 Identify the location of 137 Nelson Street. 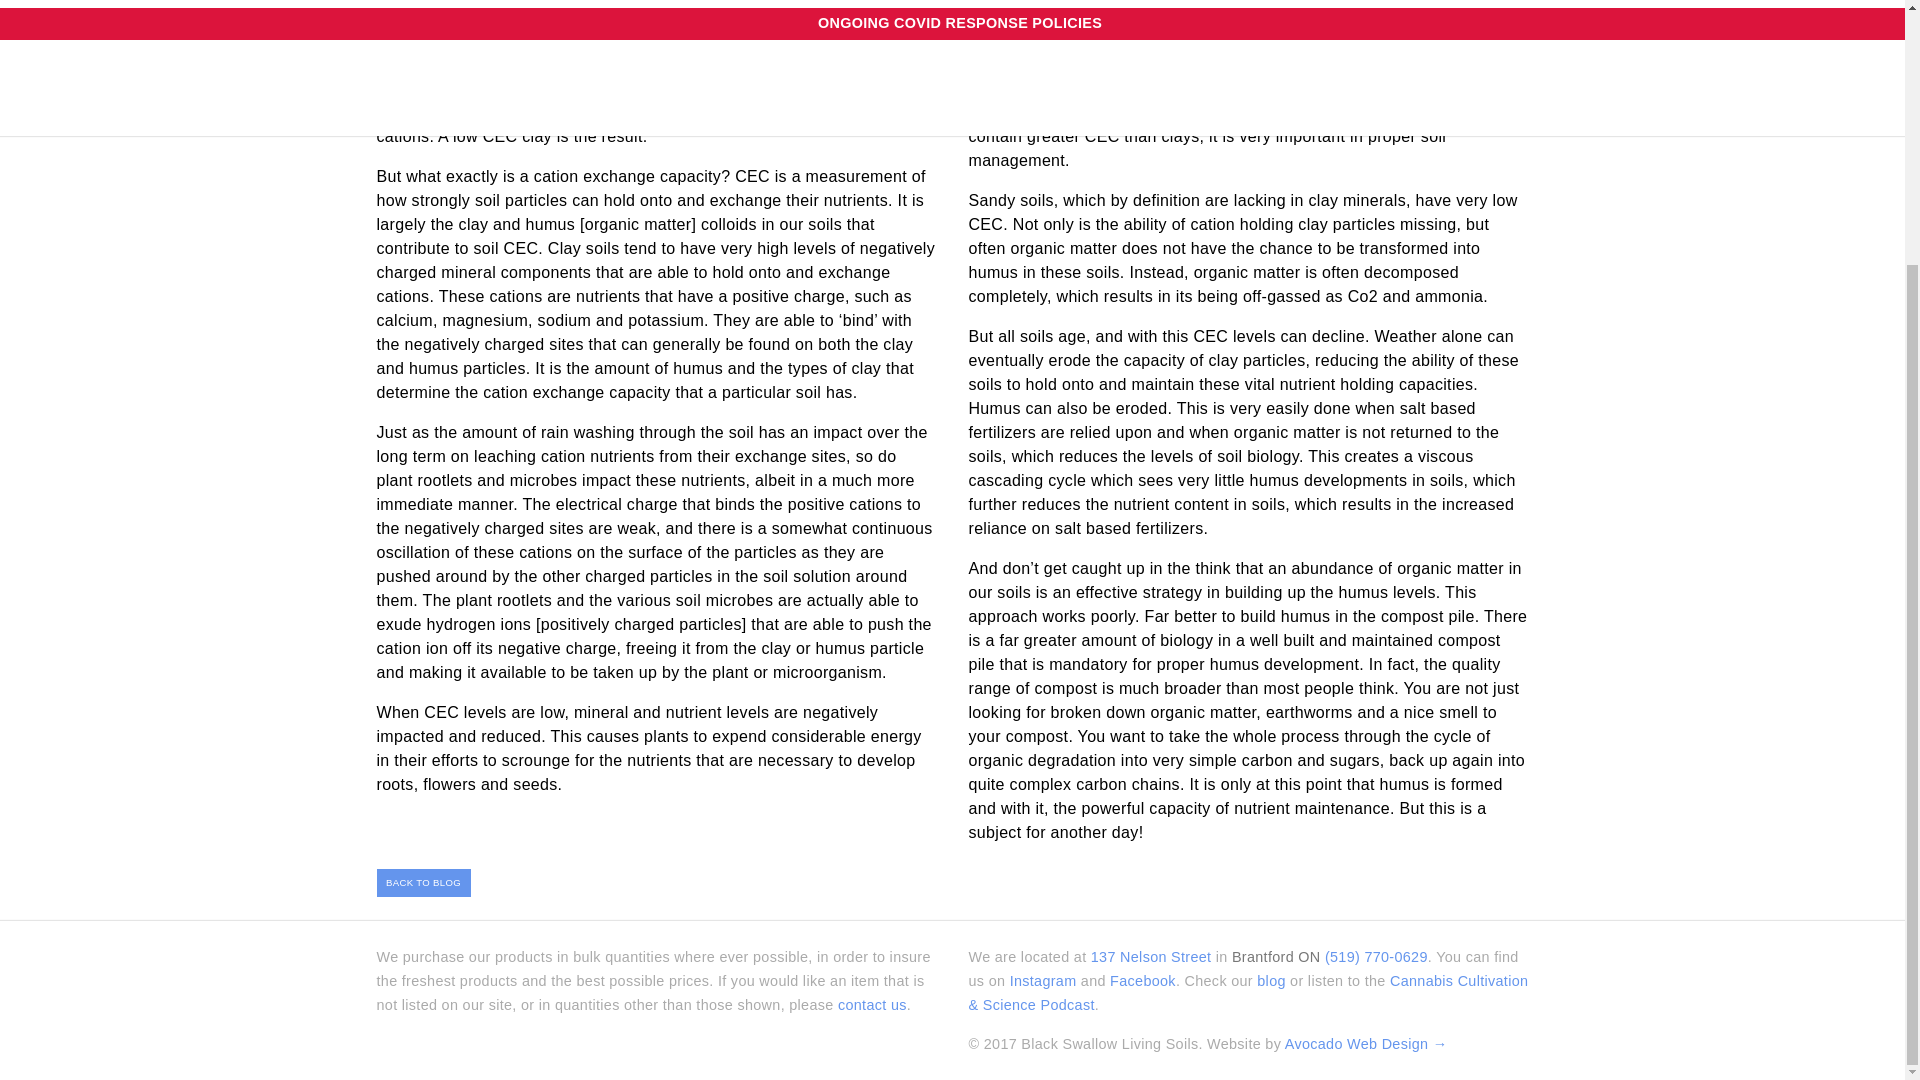
(1150, 957).